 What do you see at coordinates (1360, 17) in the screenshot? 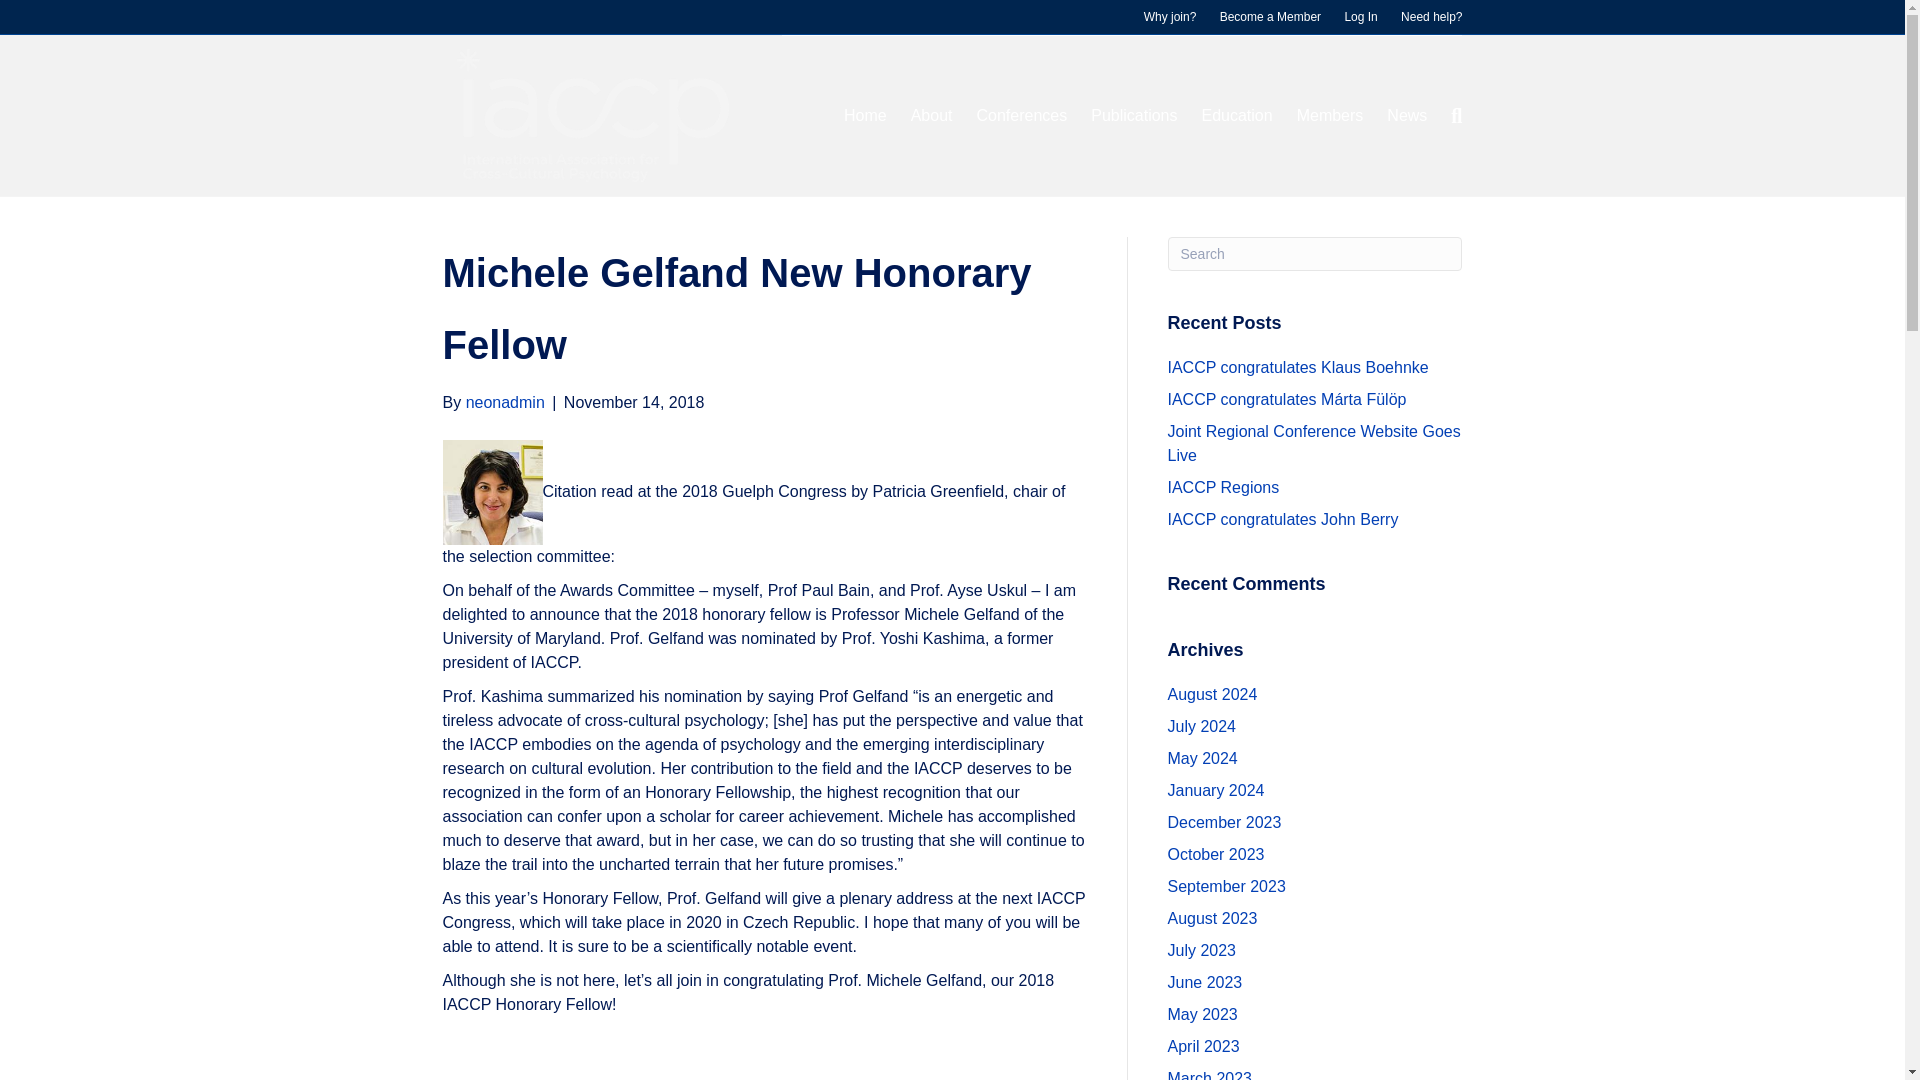
I see `Log In` at bounding box center [1360, 17].